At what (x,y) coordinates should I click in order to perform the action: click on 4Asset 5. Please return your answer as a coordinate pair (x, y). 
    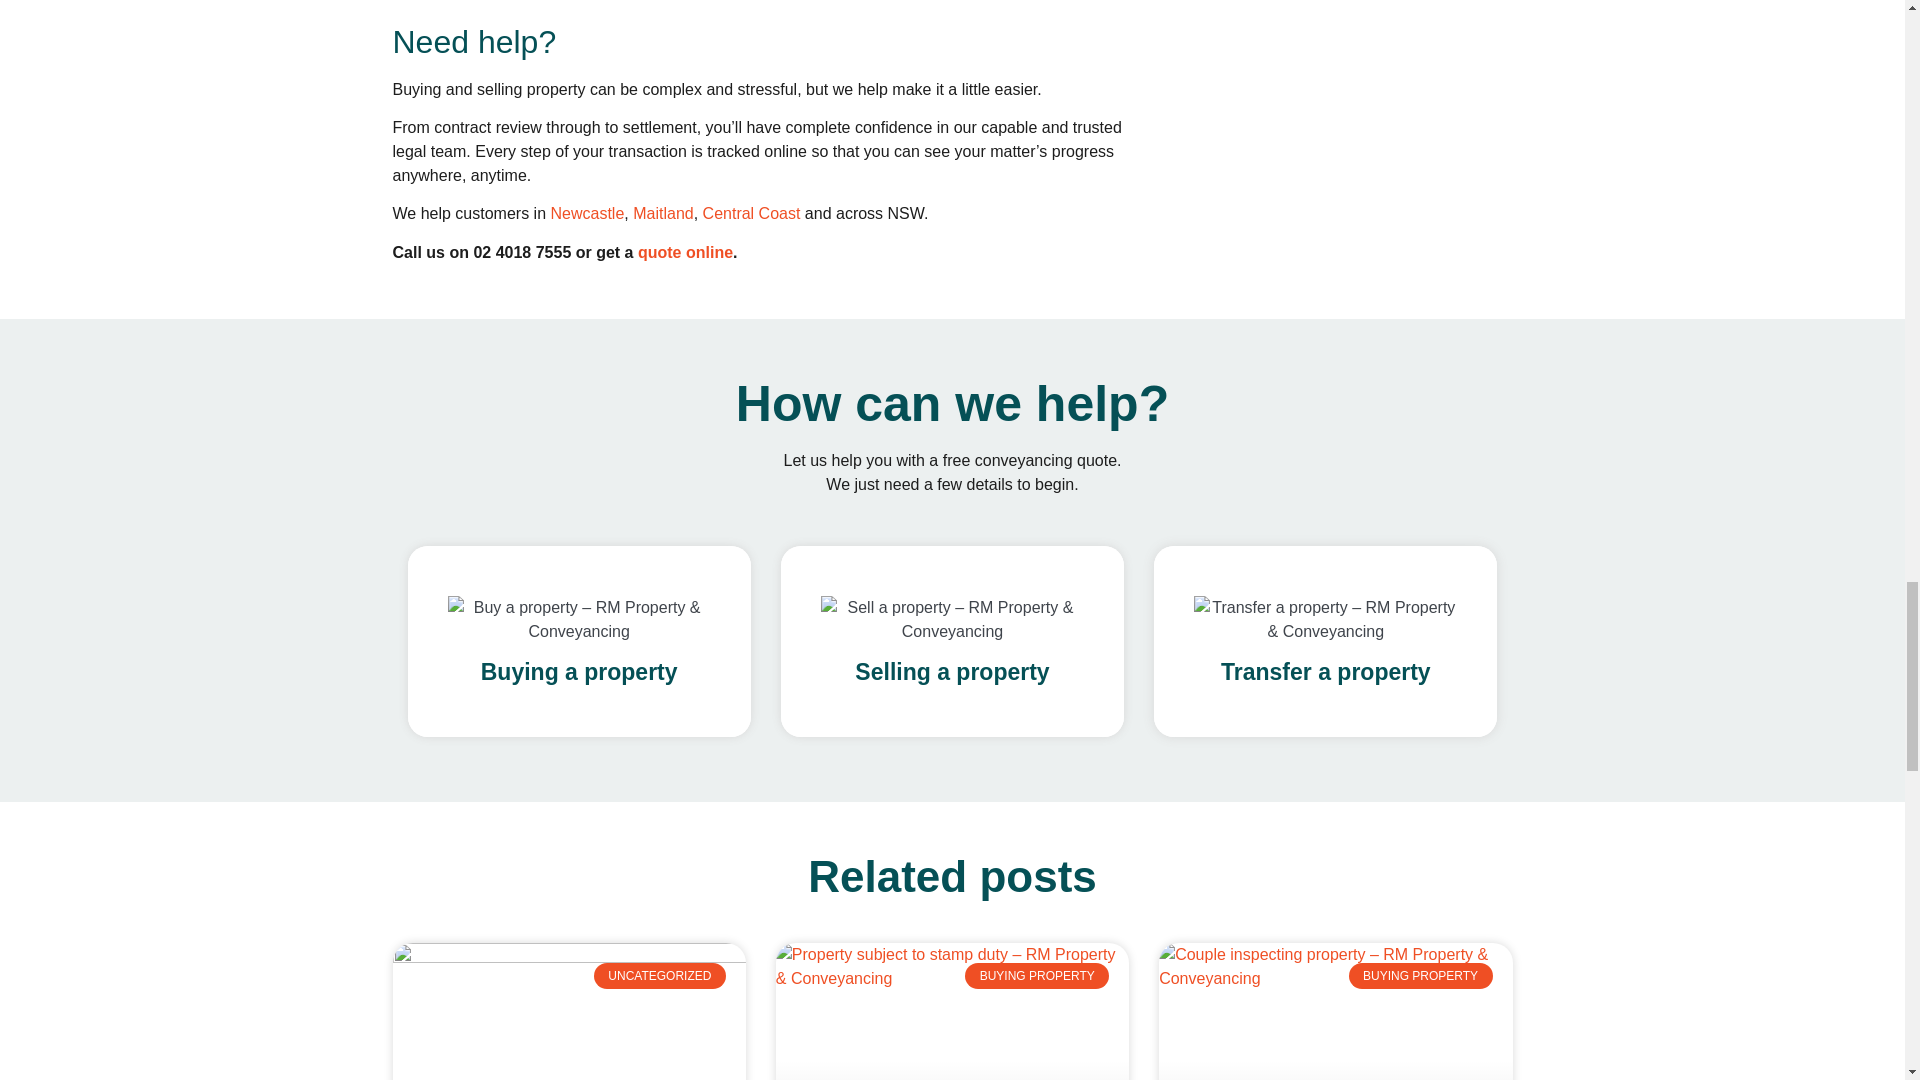
    Looking at the image, I should click on (578, 620).